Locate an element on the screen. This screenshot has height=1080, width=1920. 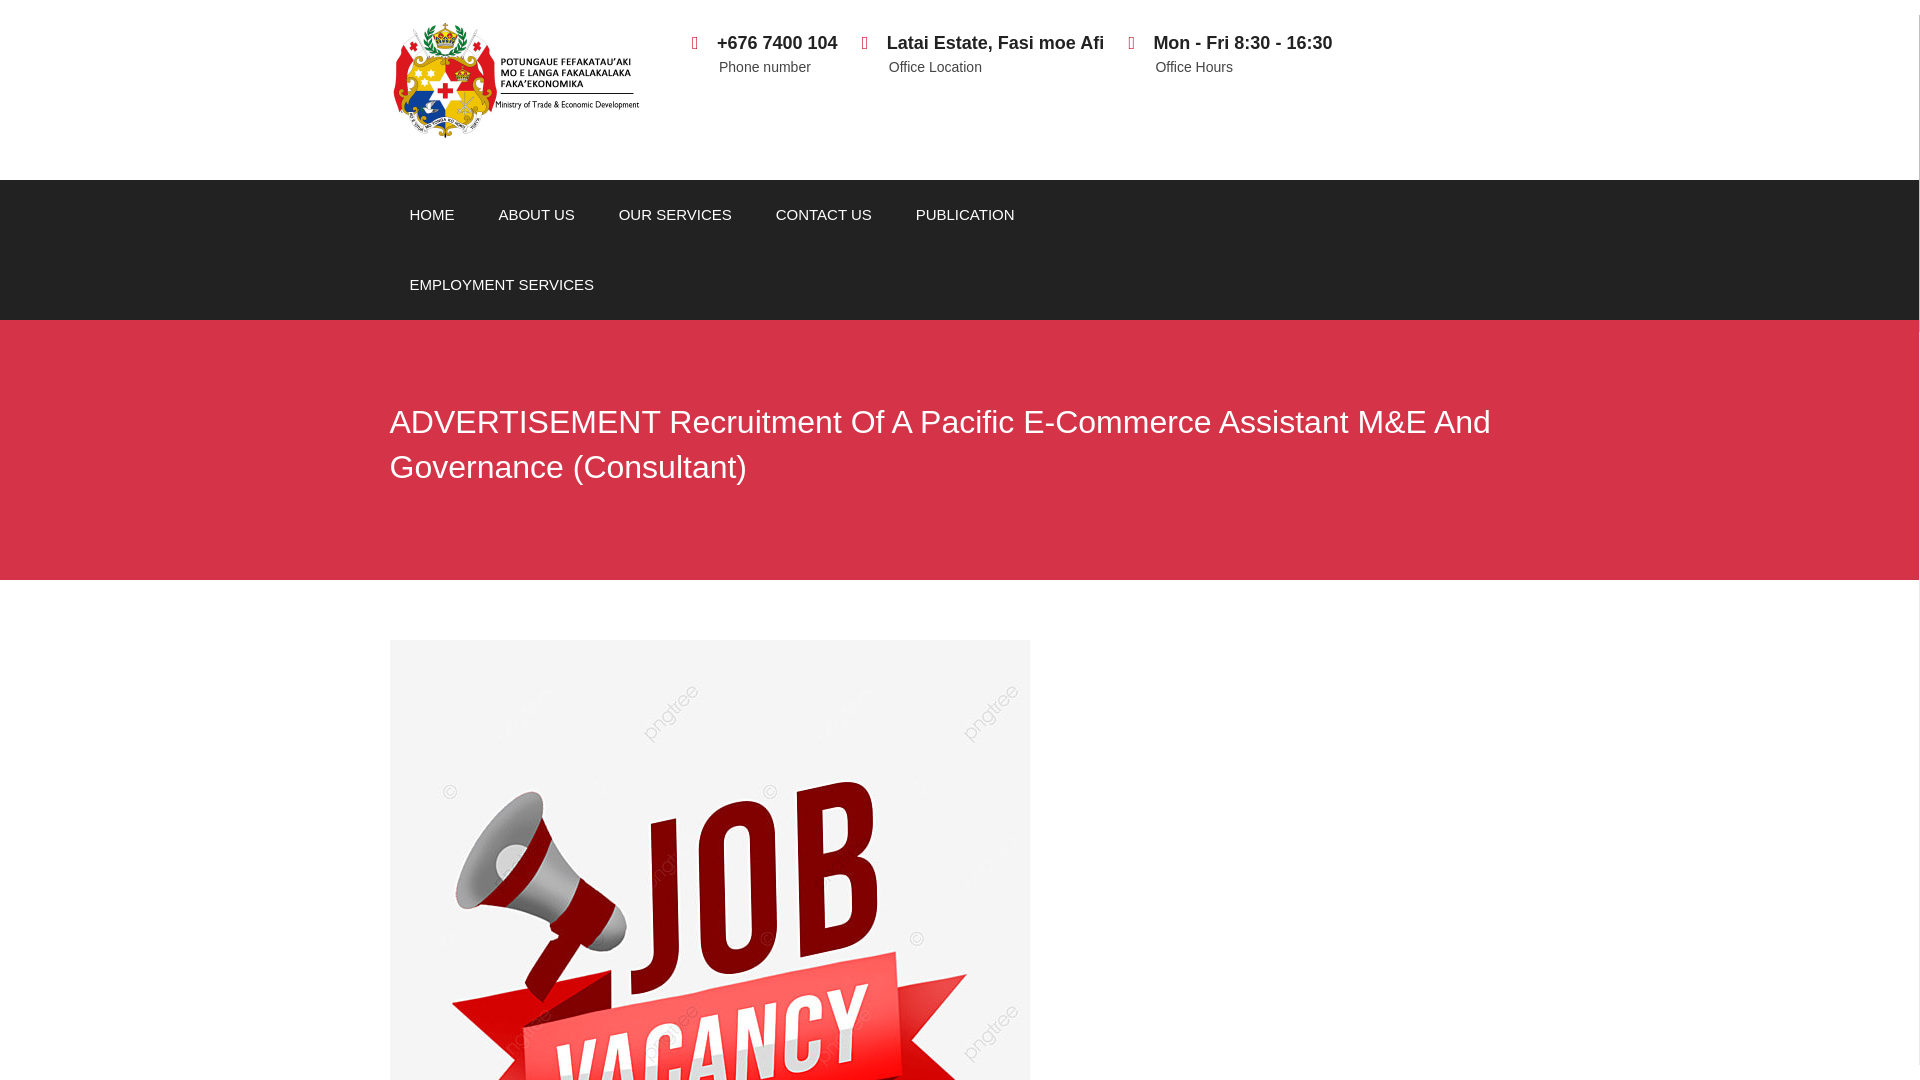
PUBLICATION is located at coordinates (536, 214).